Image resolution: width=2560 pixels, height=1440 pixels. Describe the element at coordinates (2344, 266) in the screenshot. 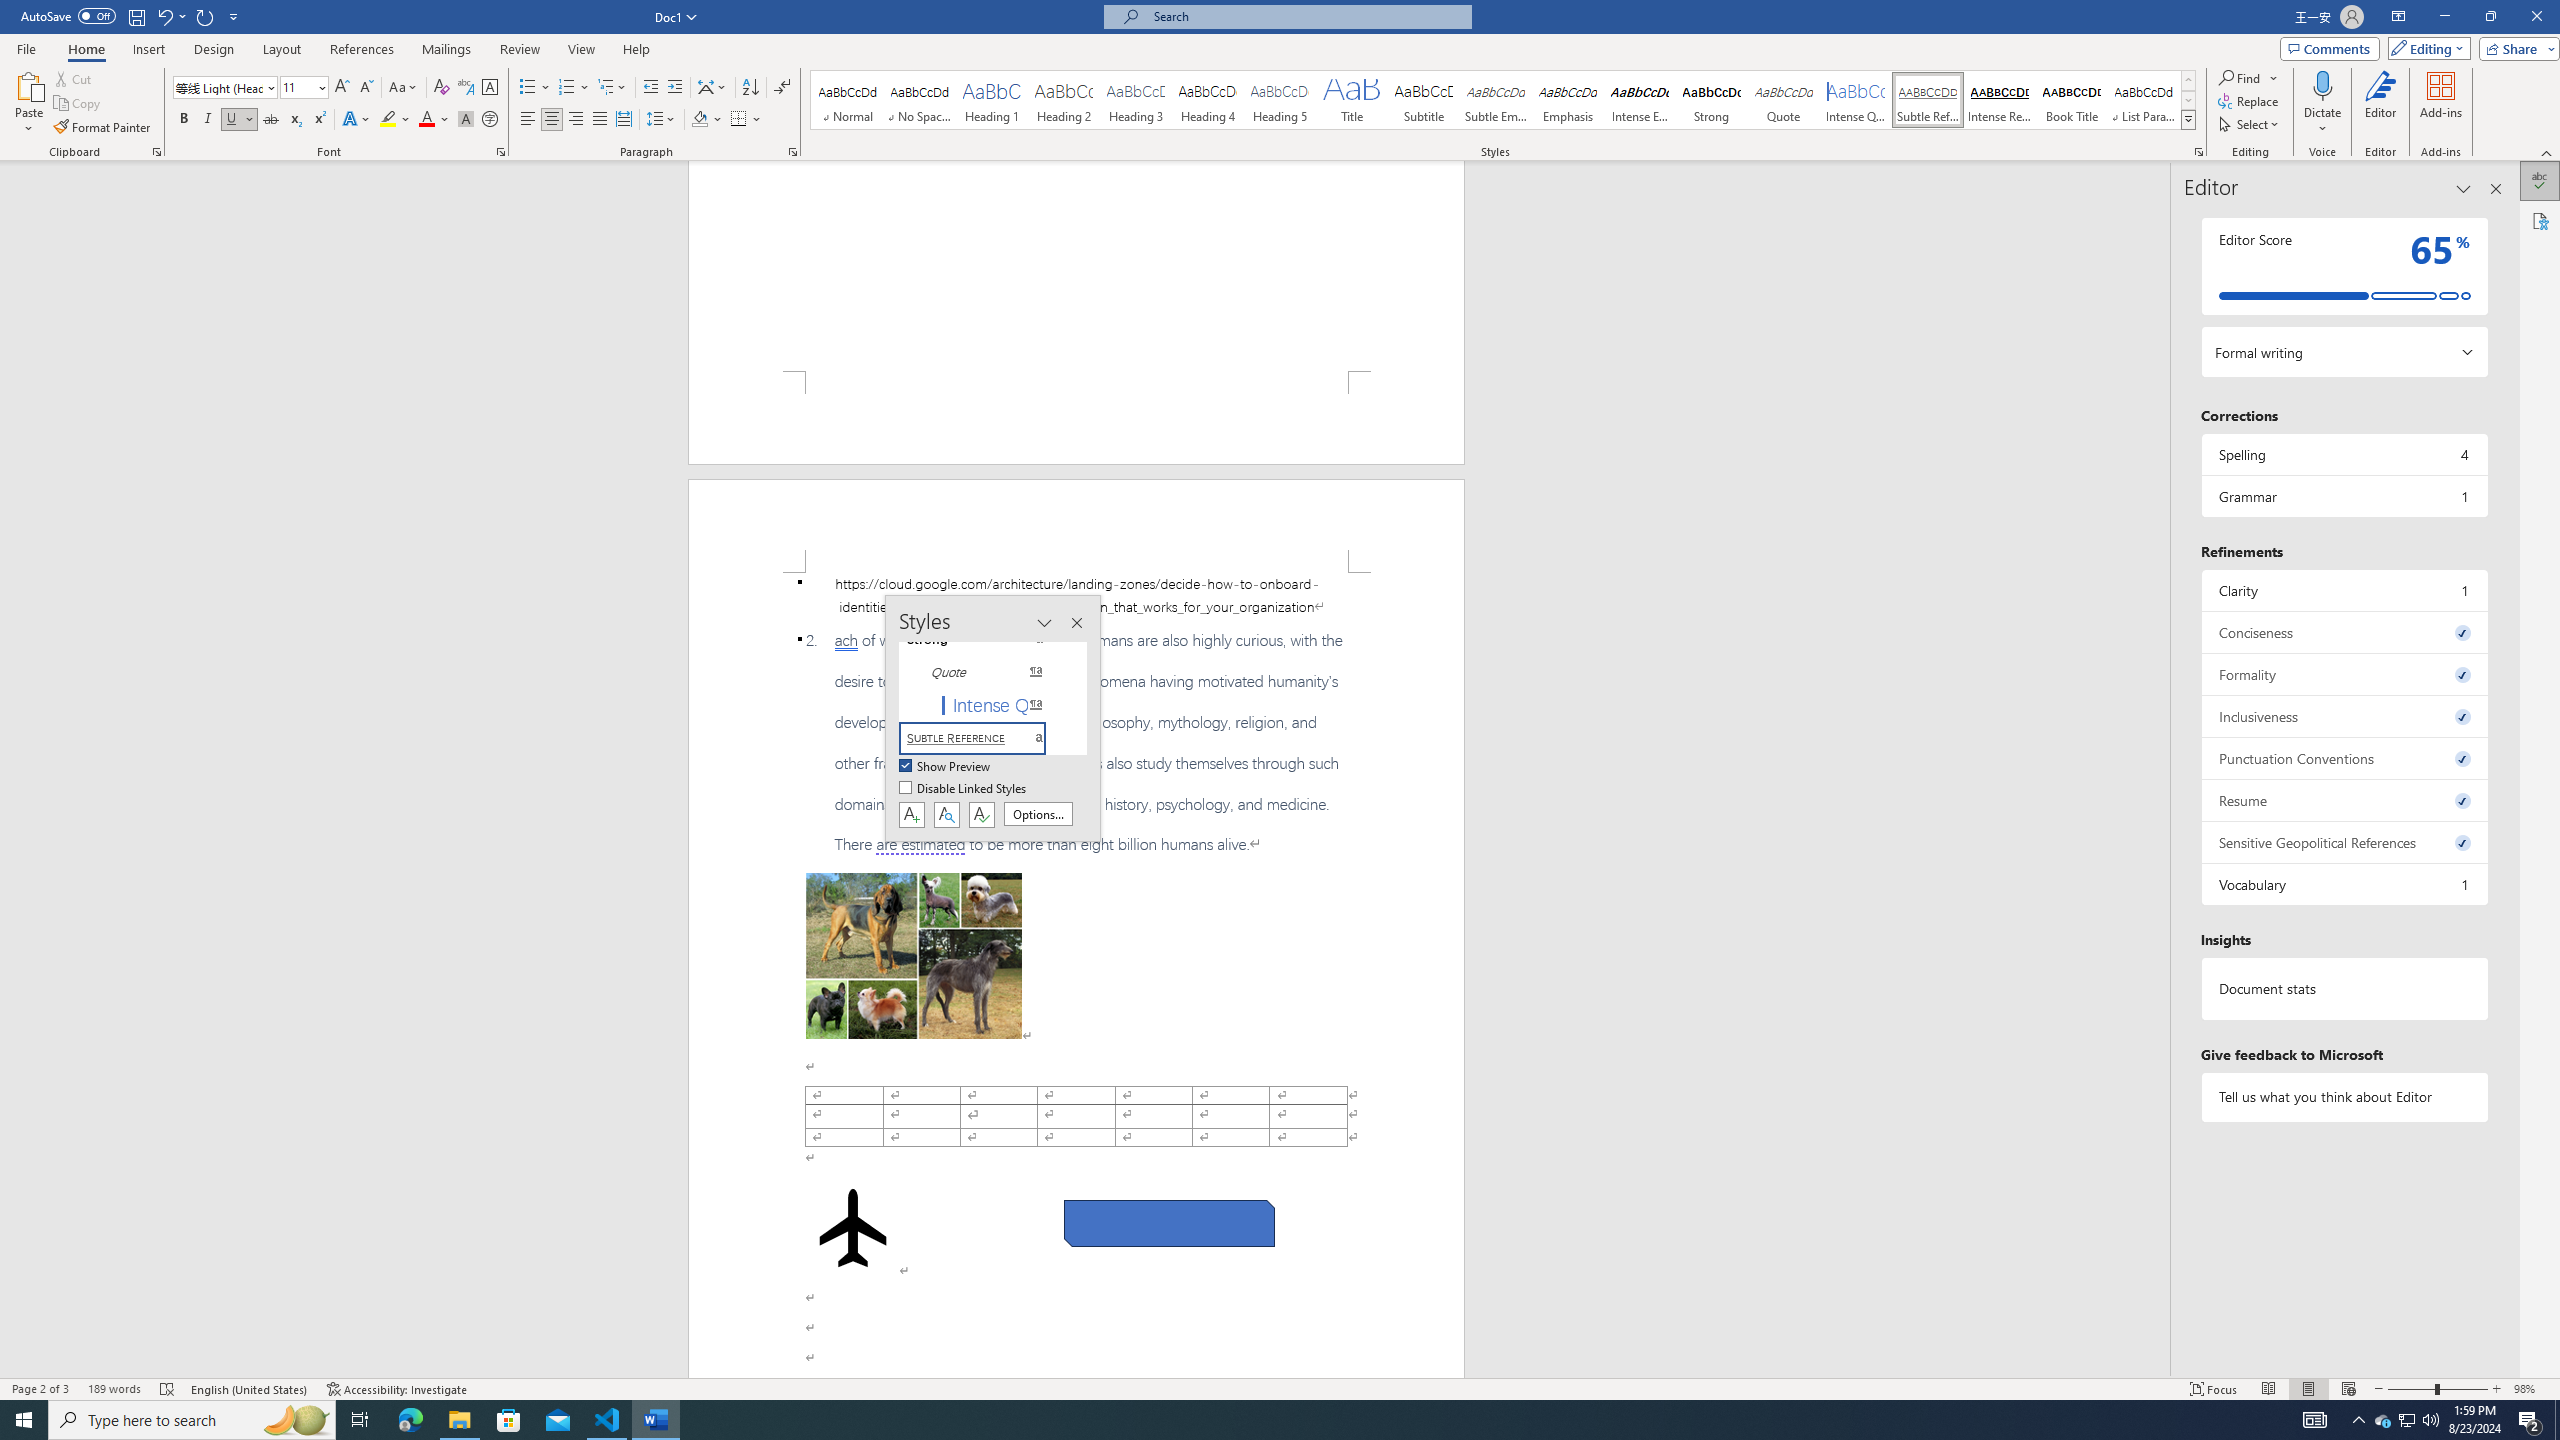

I see `Editor Score 65%` at that location.